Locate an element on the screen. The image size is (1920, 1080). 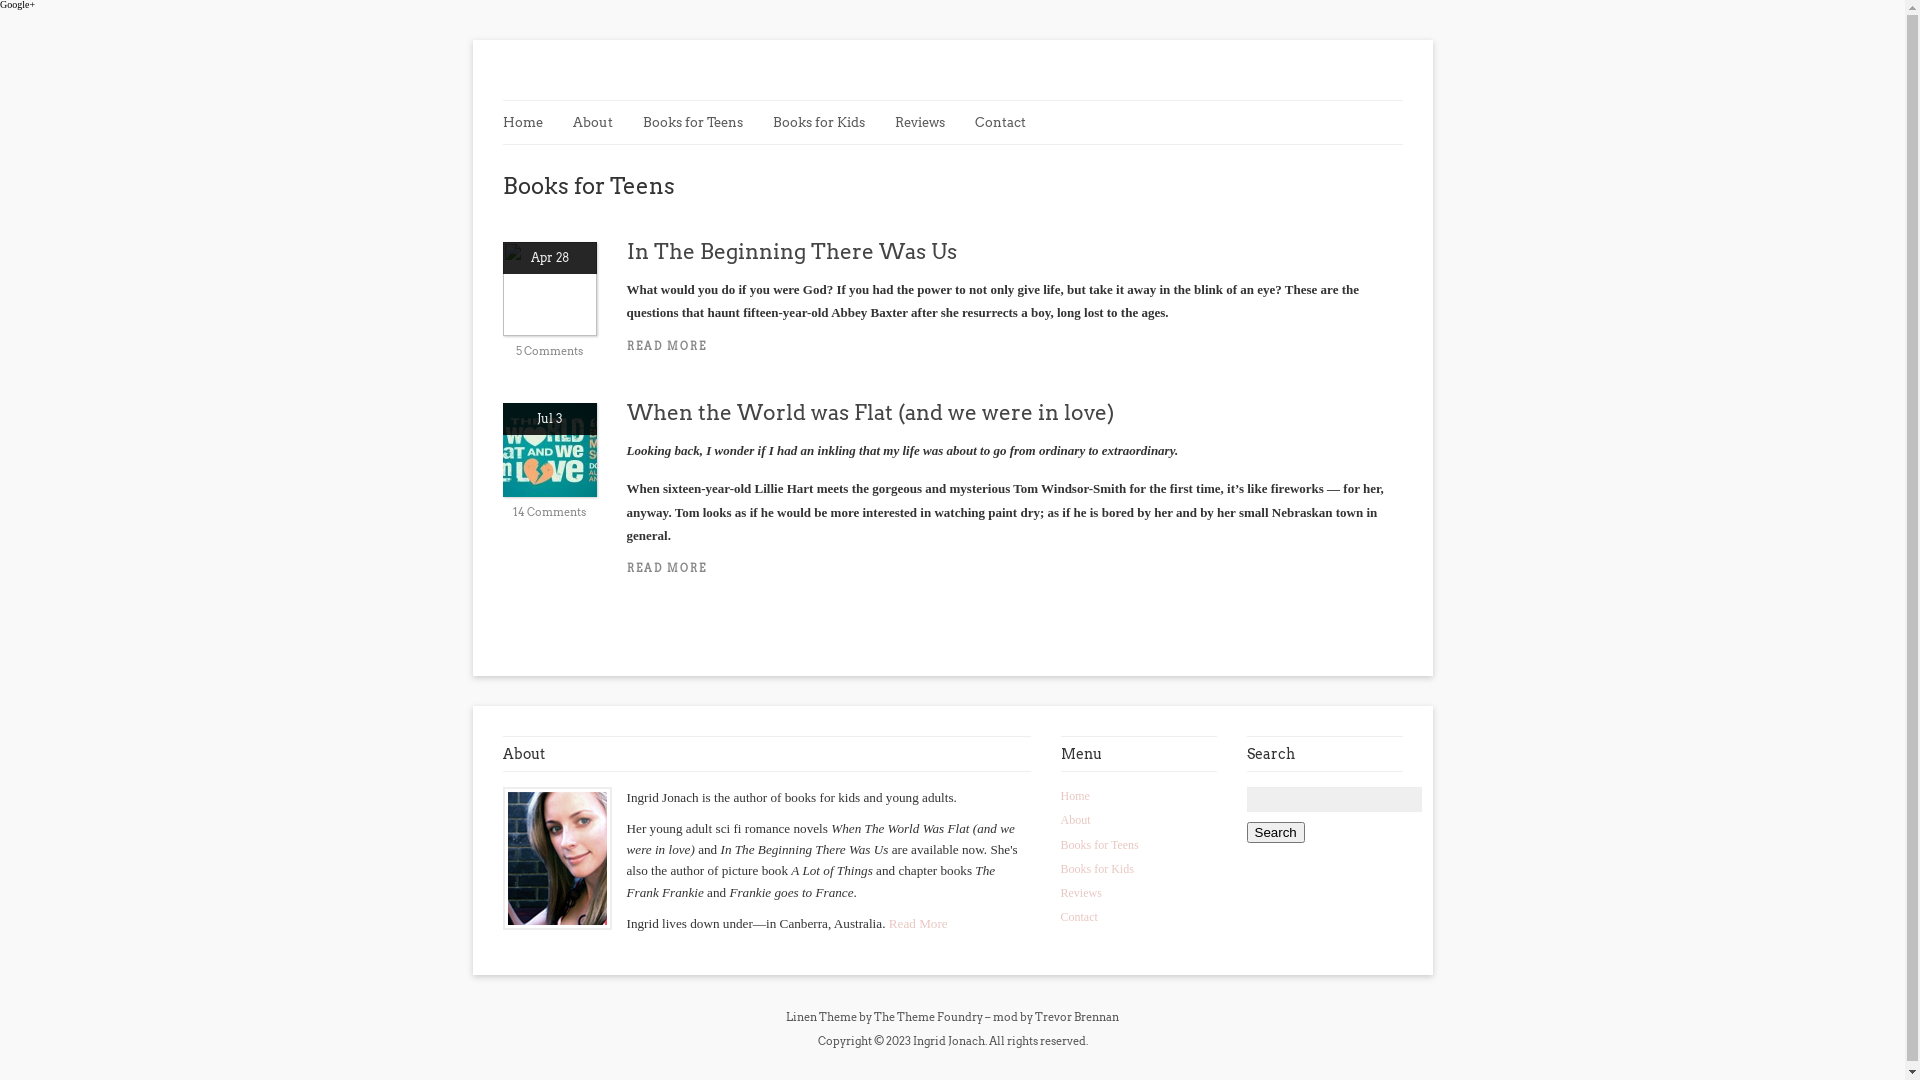
Home is located at coordinates (1074, 796).